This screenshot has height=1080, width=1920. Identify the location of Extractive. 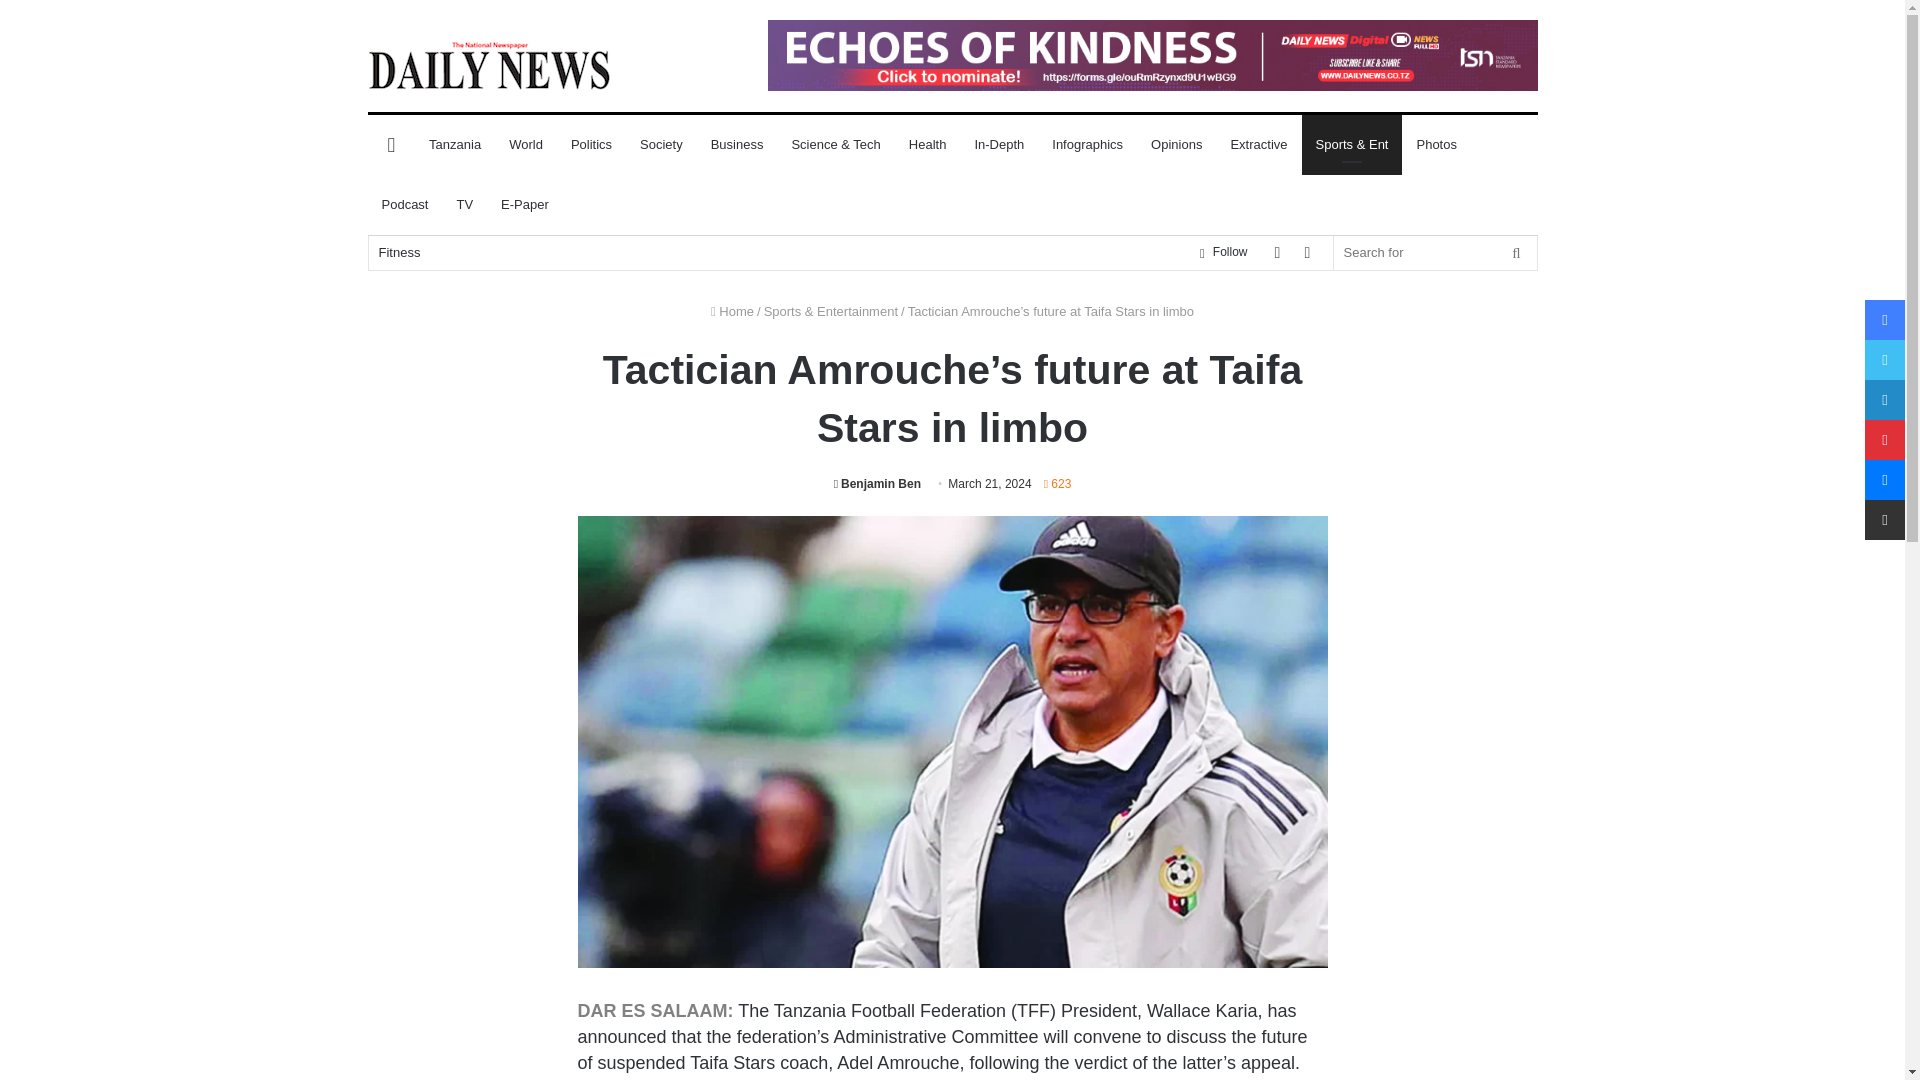
(1258, 144).